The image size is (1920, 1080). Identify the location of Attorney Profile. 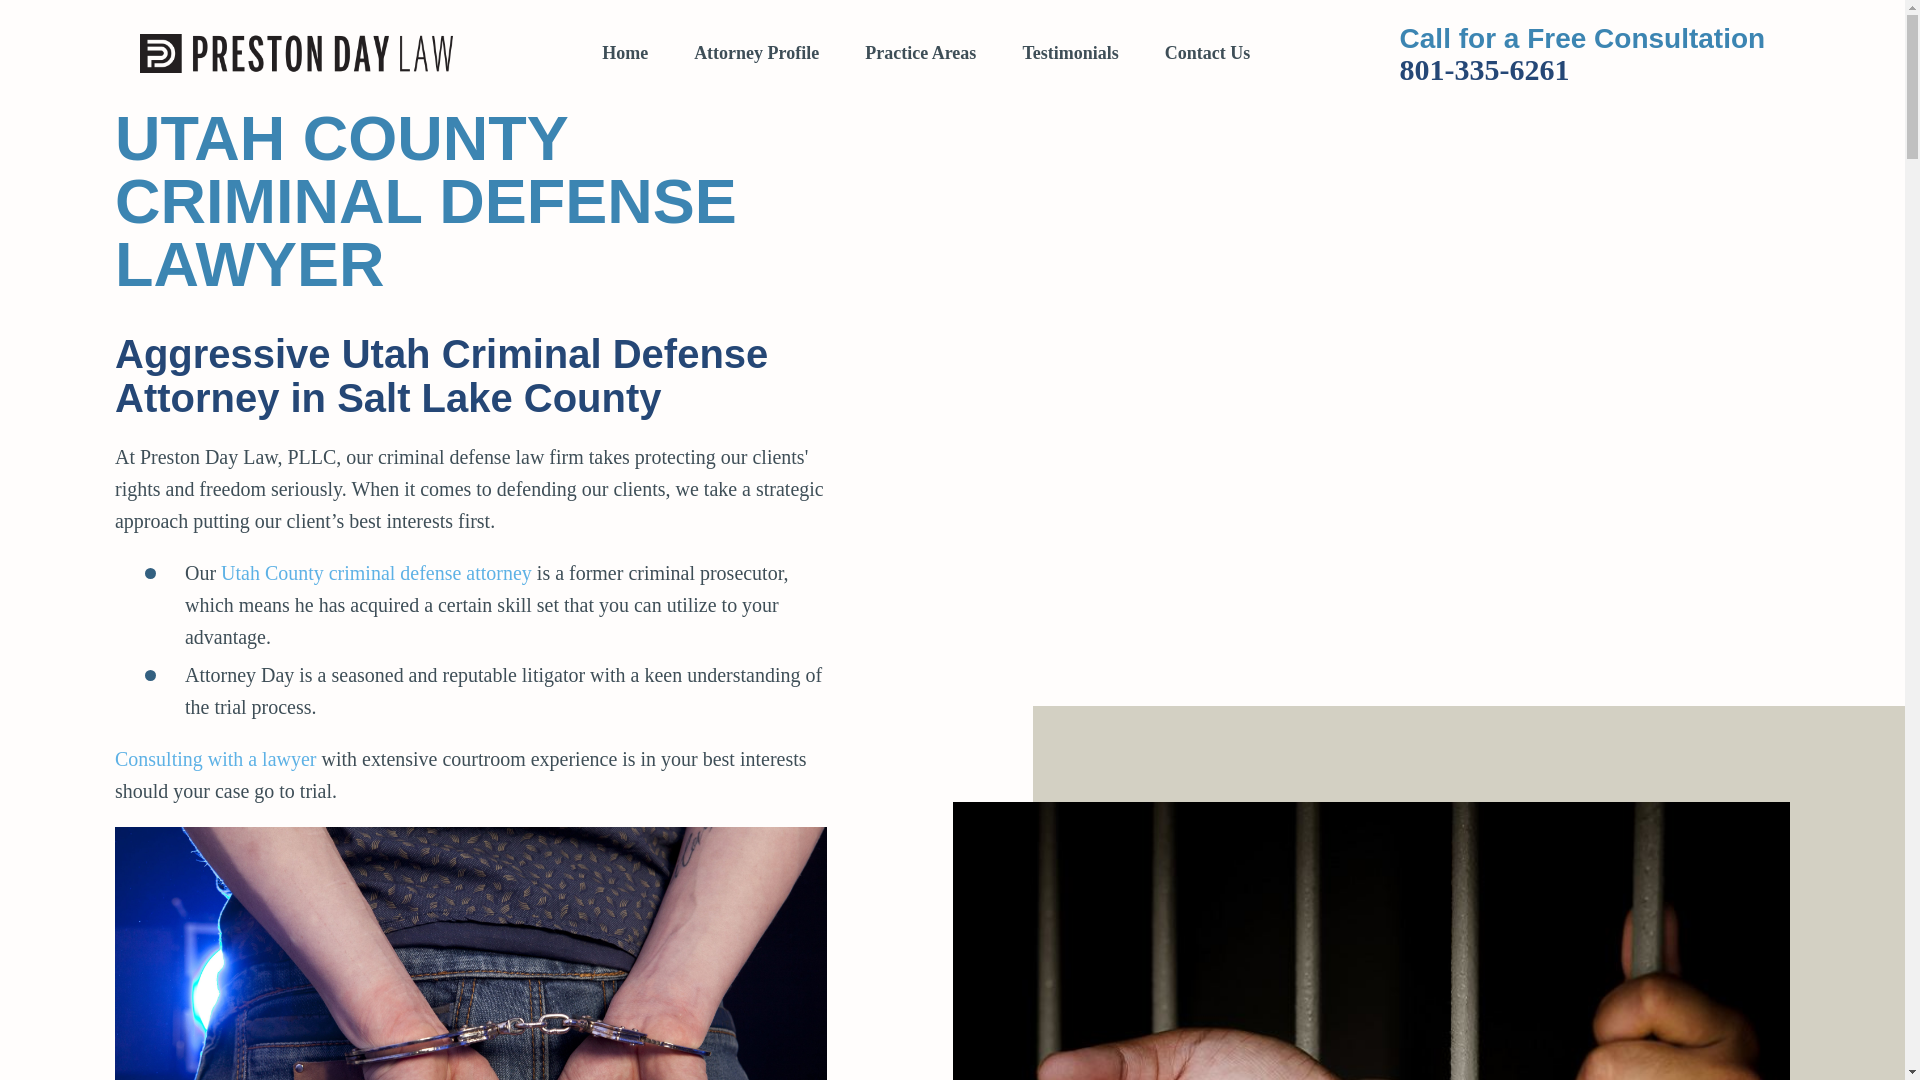
(756, 53).